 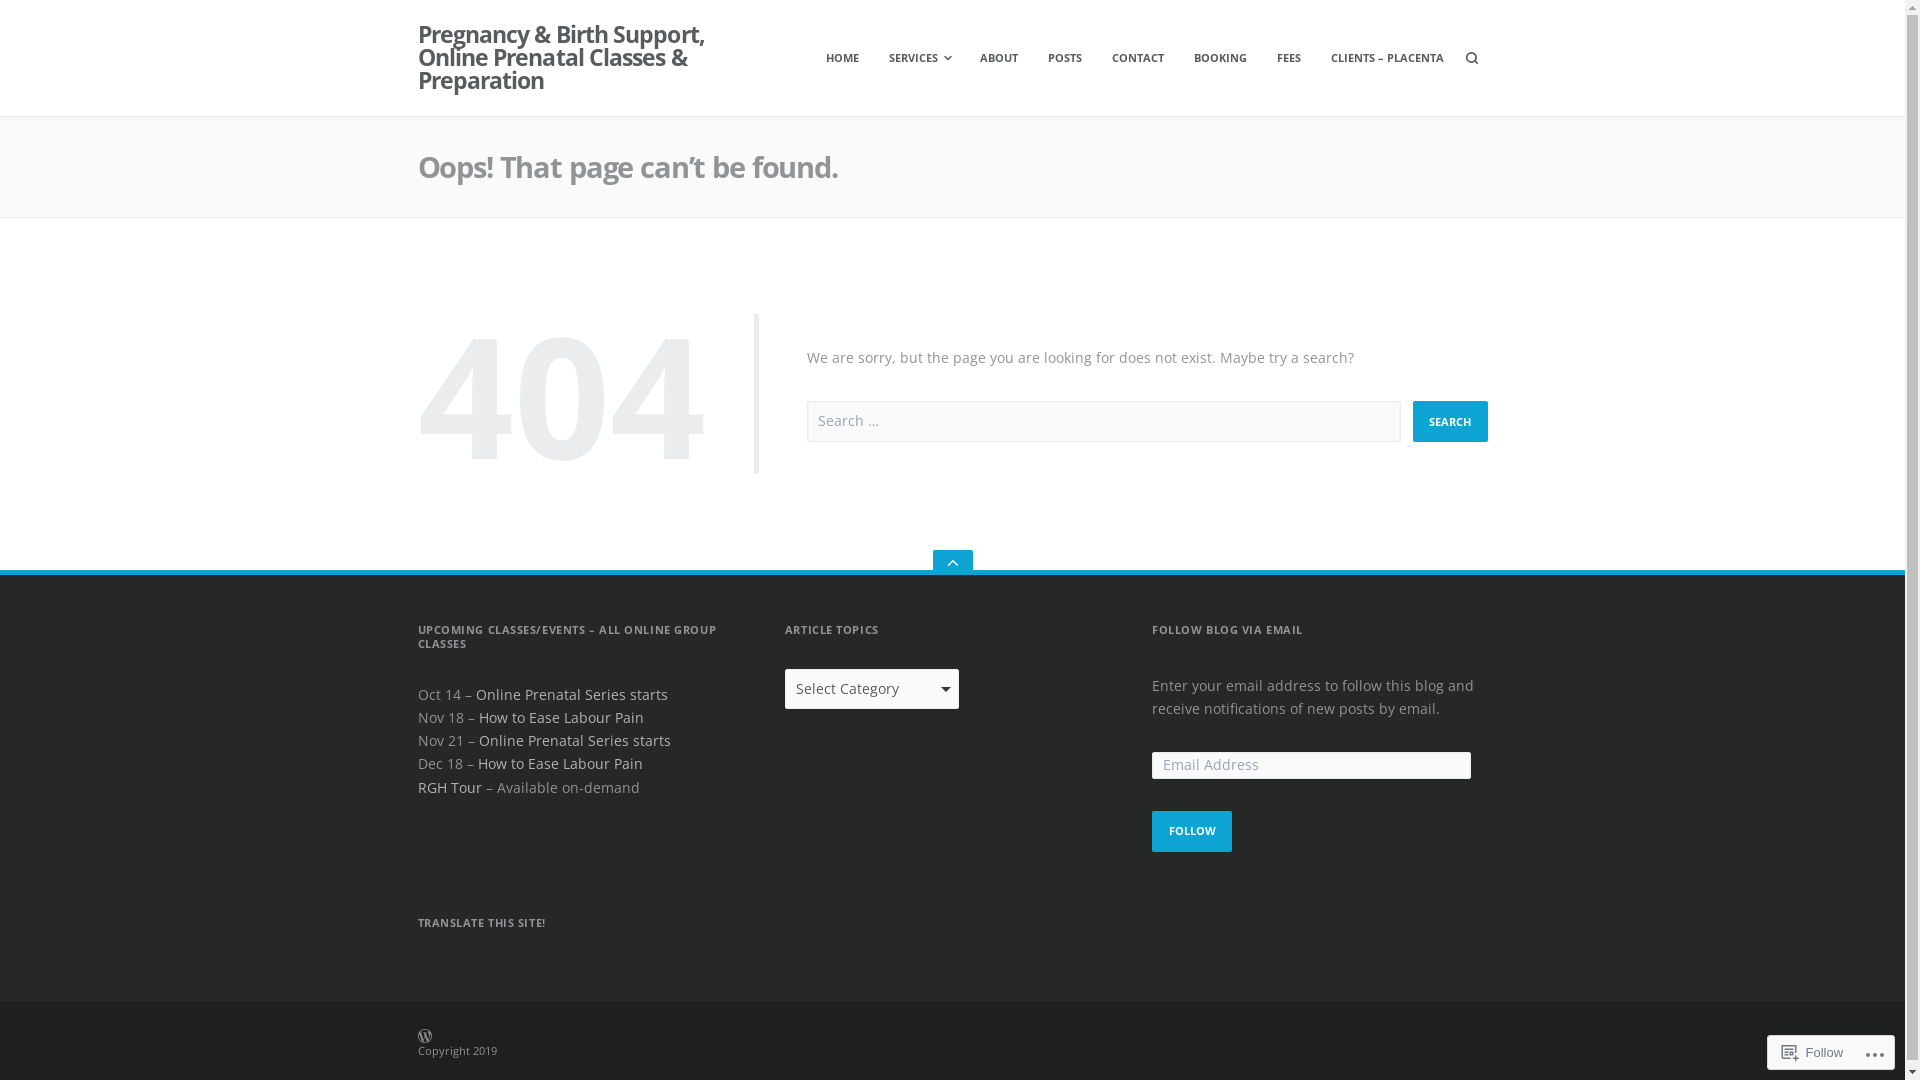 I want to click on Online Prenatal Series starts, so click(x=572, y=694).